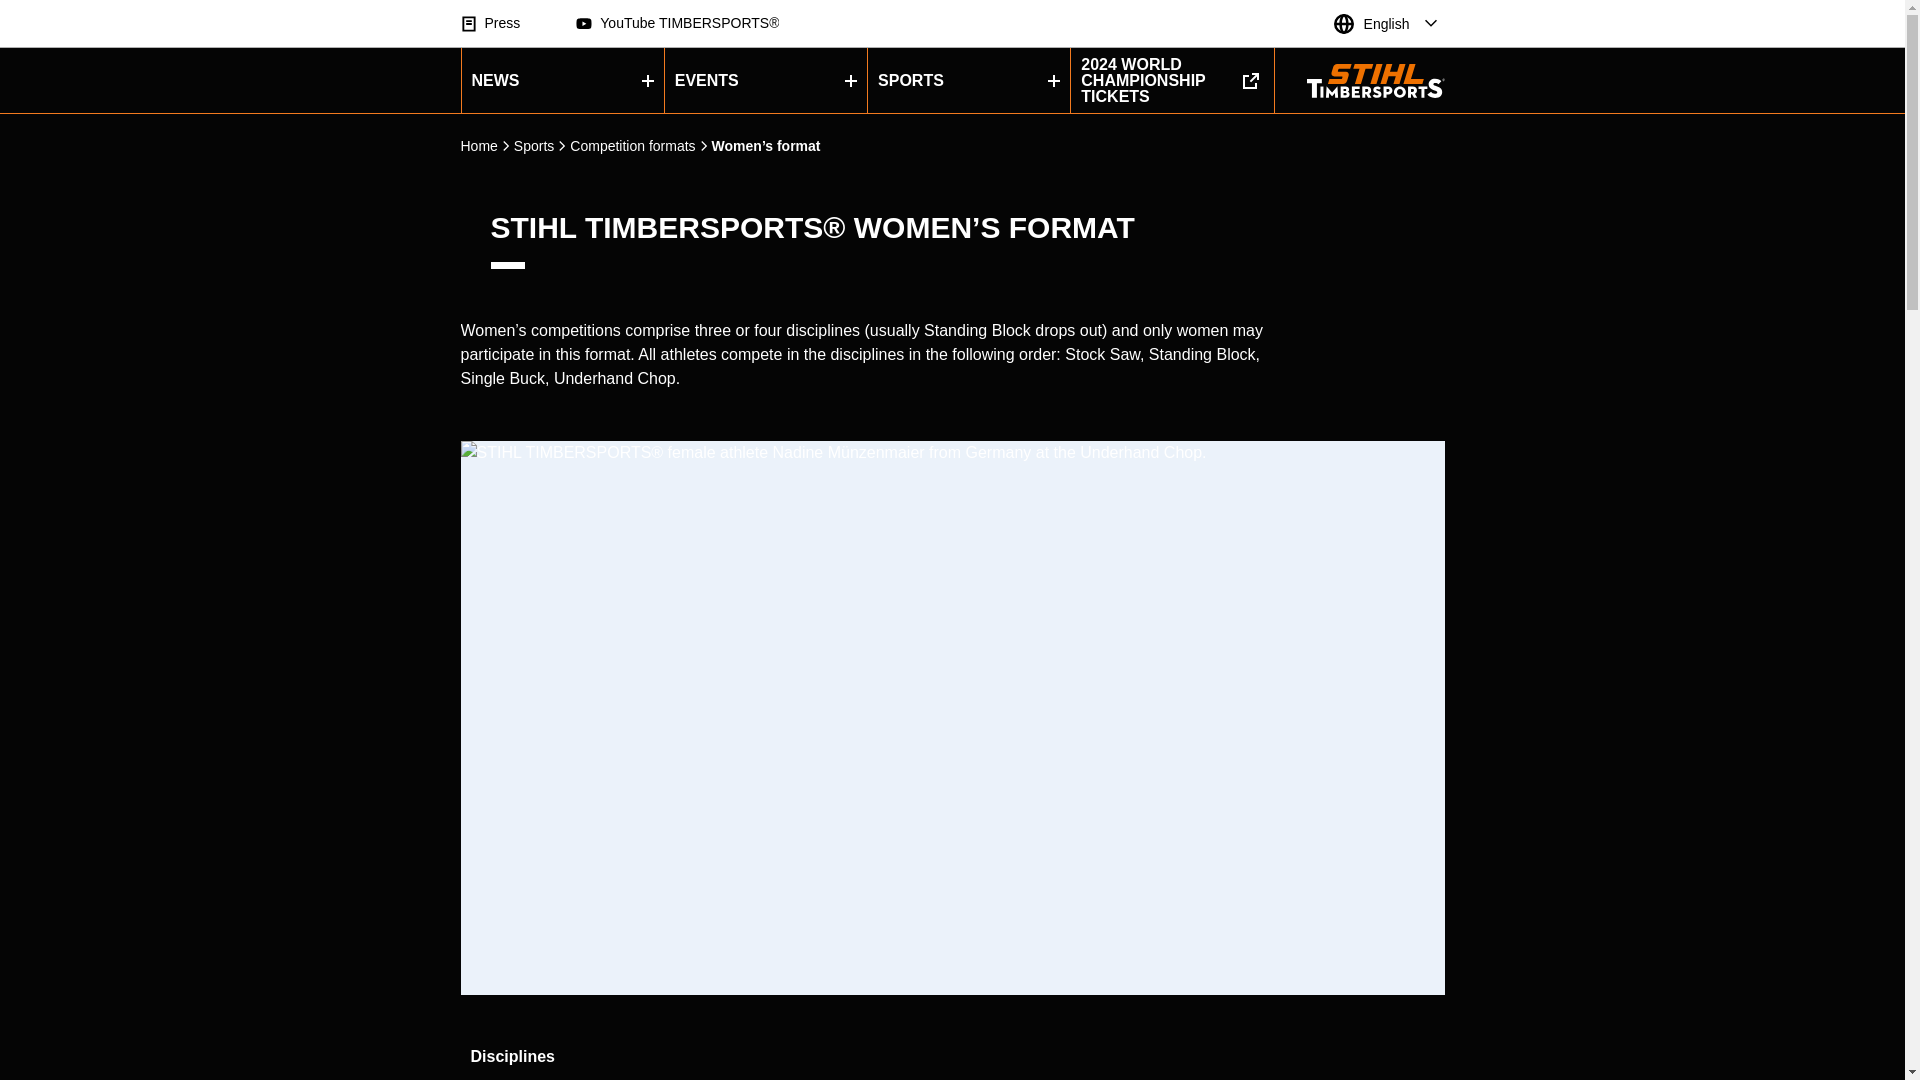 The height and width of the screenshot is (1080, 1920). What do you see at coordinates (1386, 24) in the screenshot?
I see `English` at bounding box center [1386, 24].